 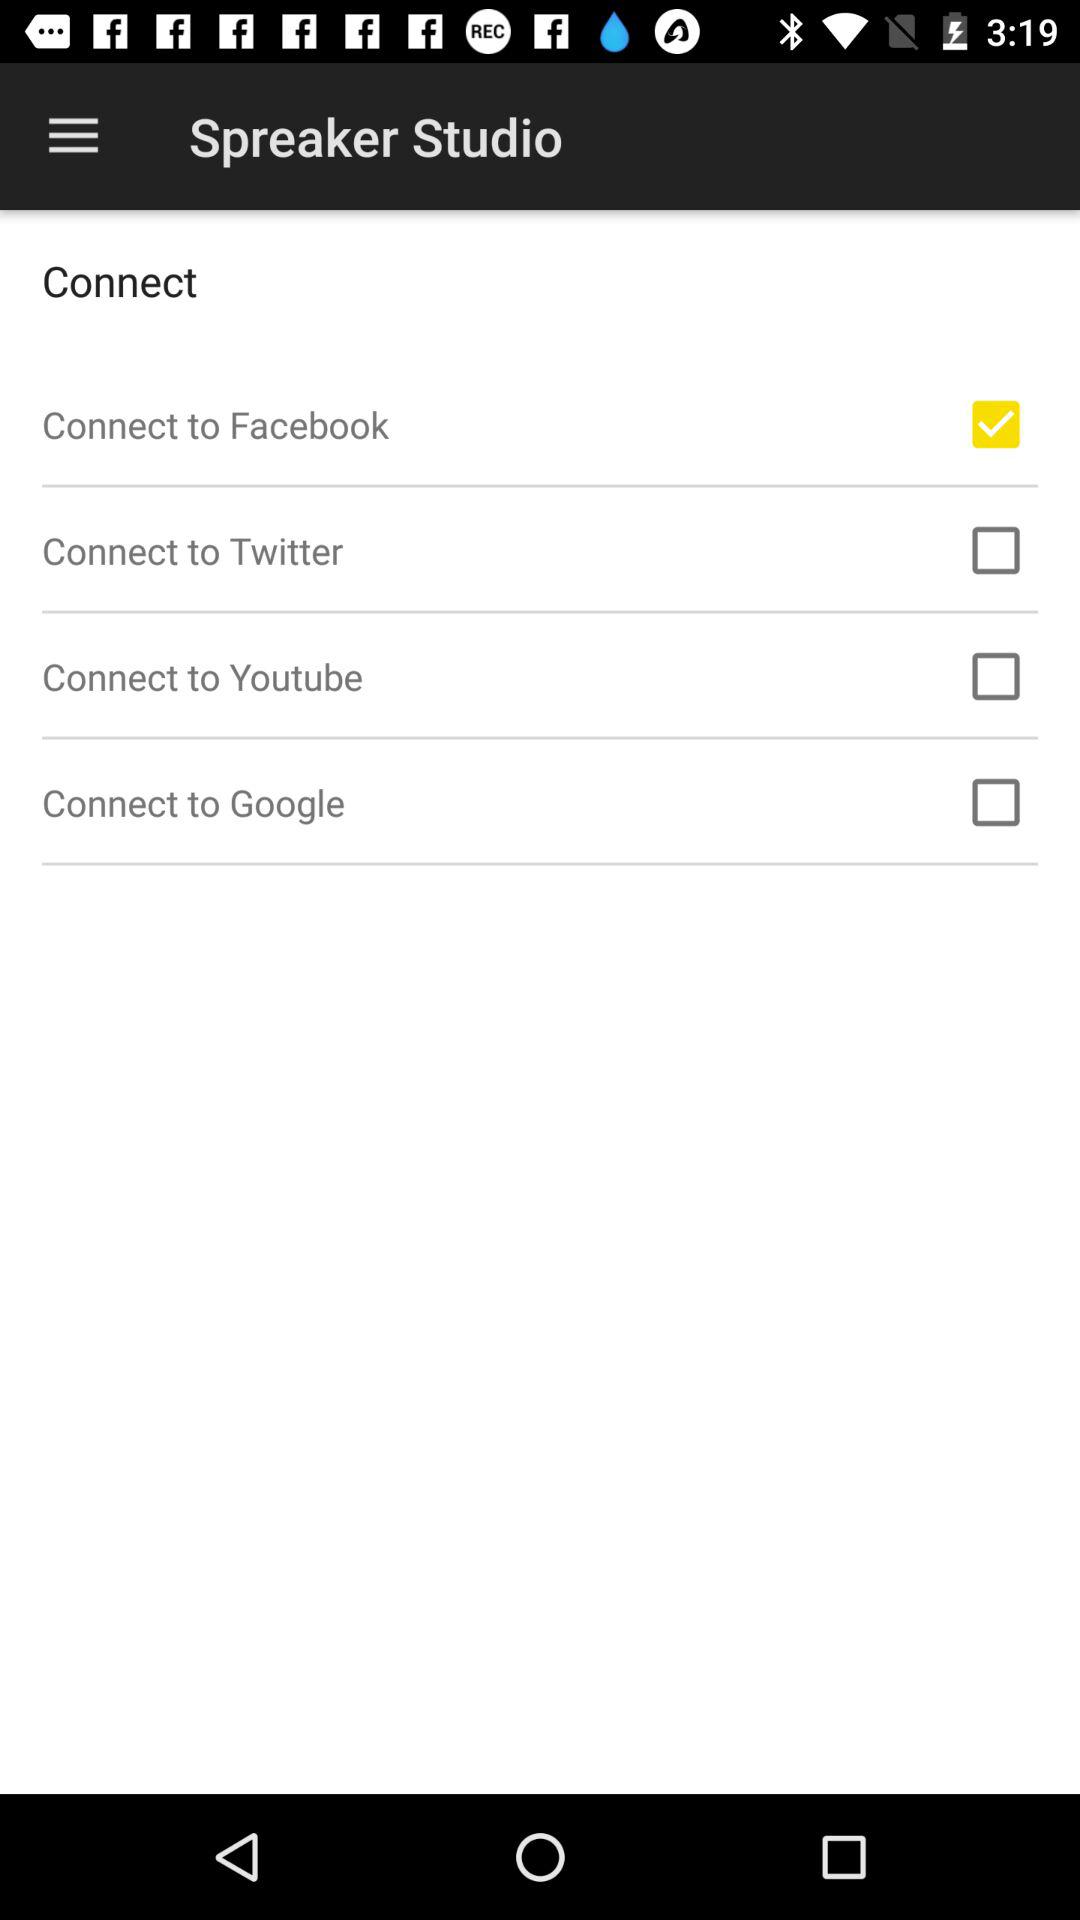 What do you see at coordinates (73, 136) in the screenshot?
I see `click item at the top left corner` at bounding box center [73, 136].